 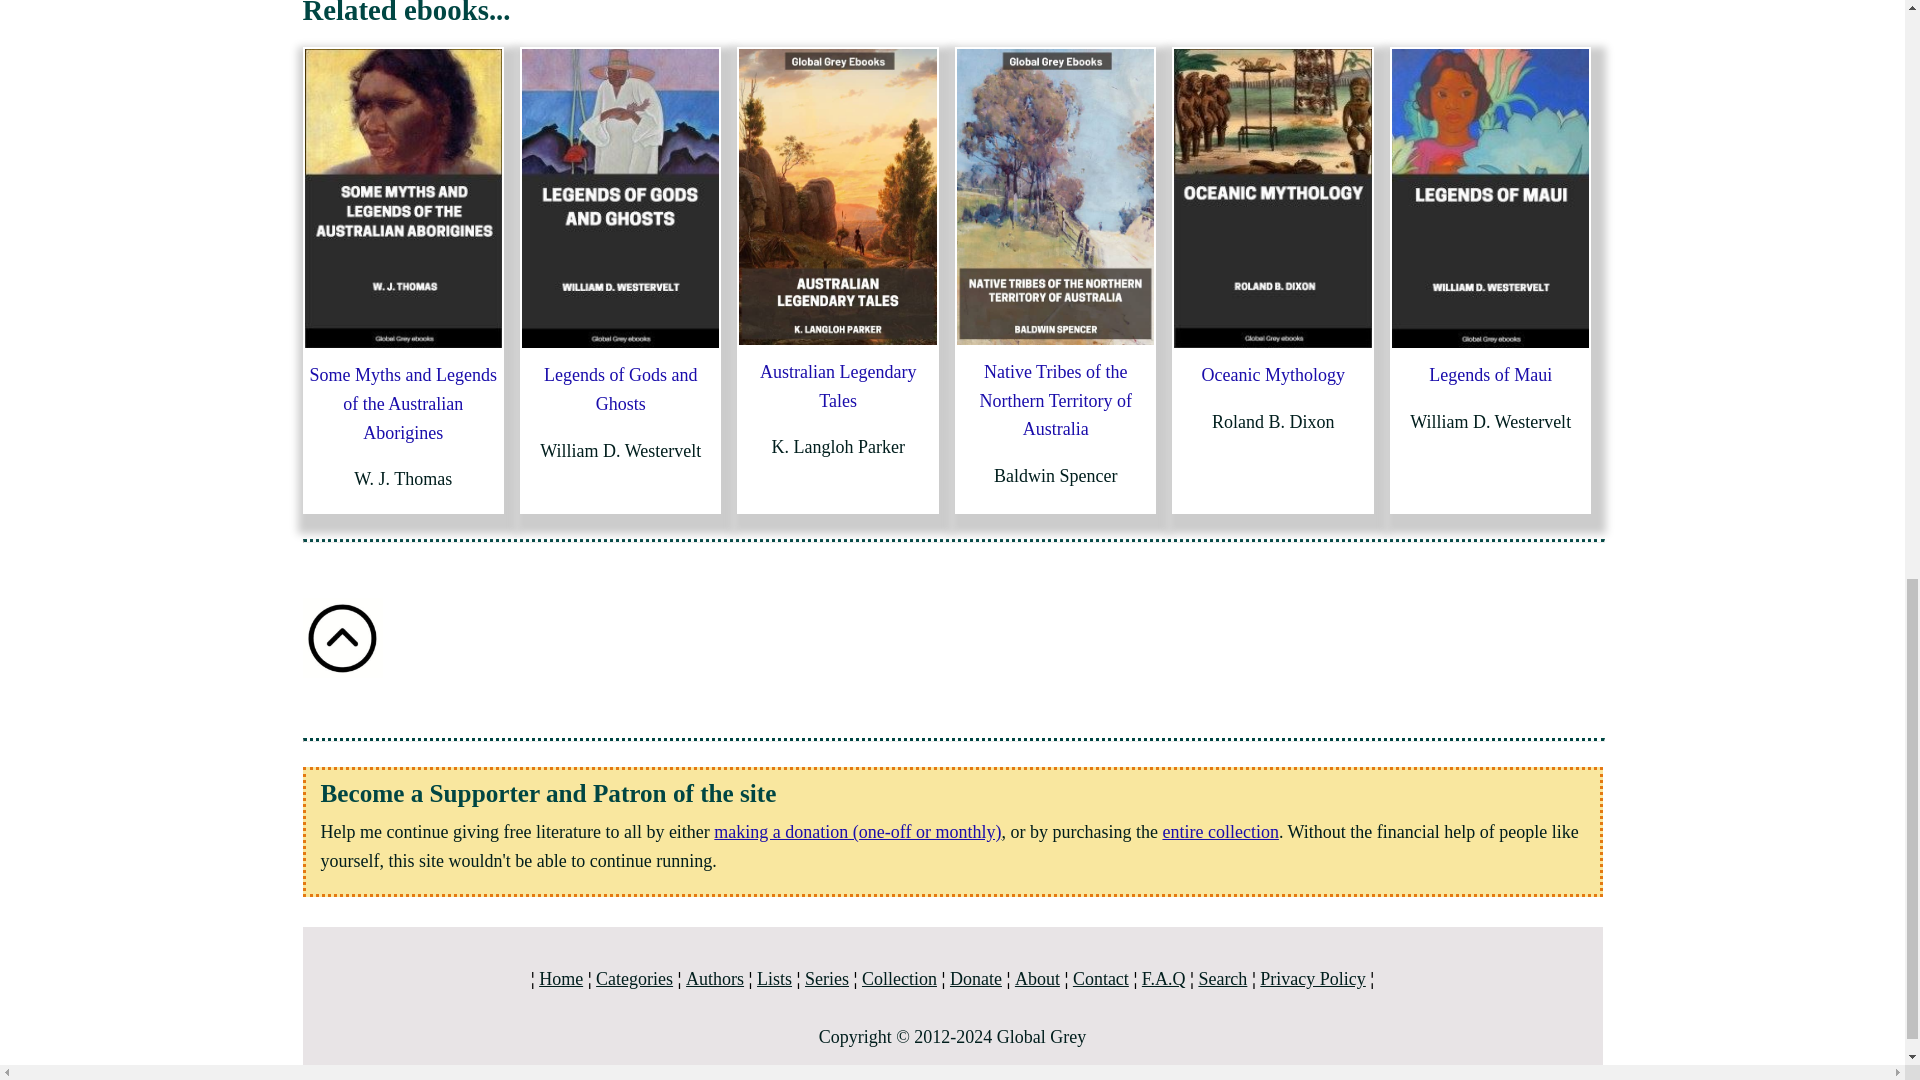 I want to click on Australian Legendary Tales, so click(x=838, y=386).